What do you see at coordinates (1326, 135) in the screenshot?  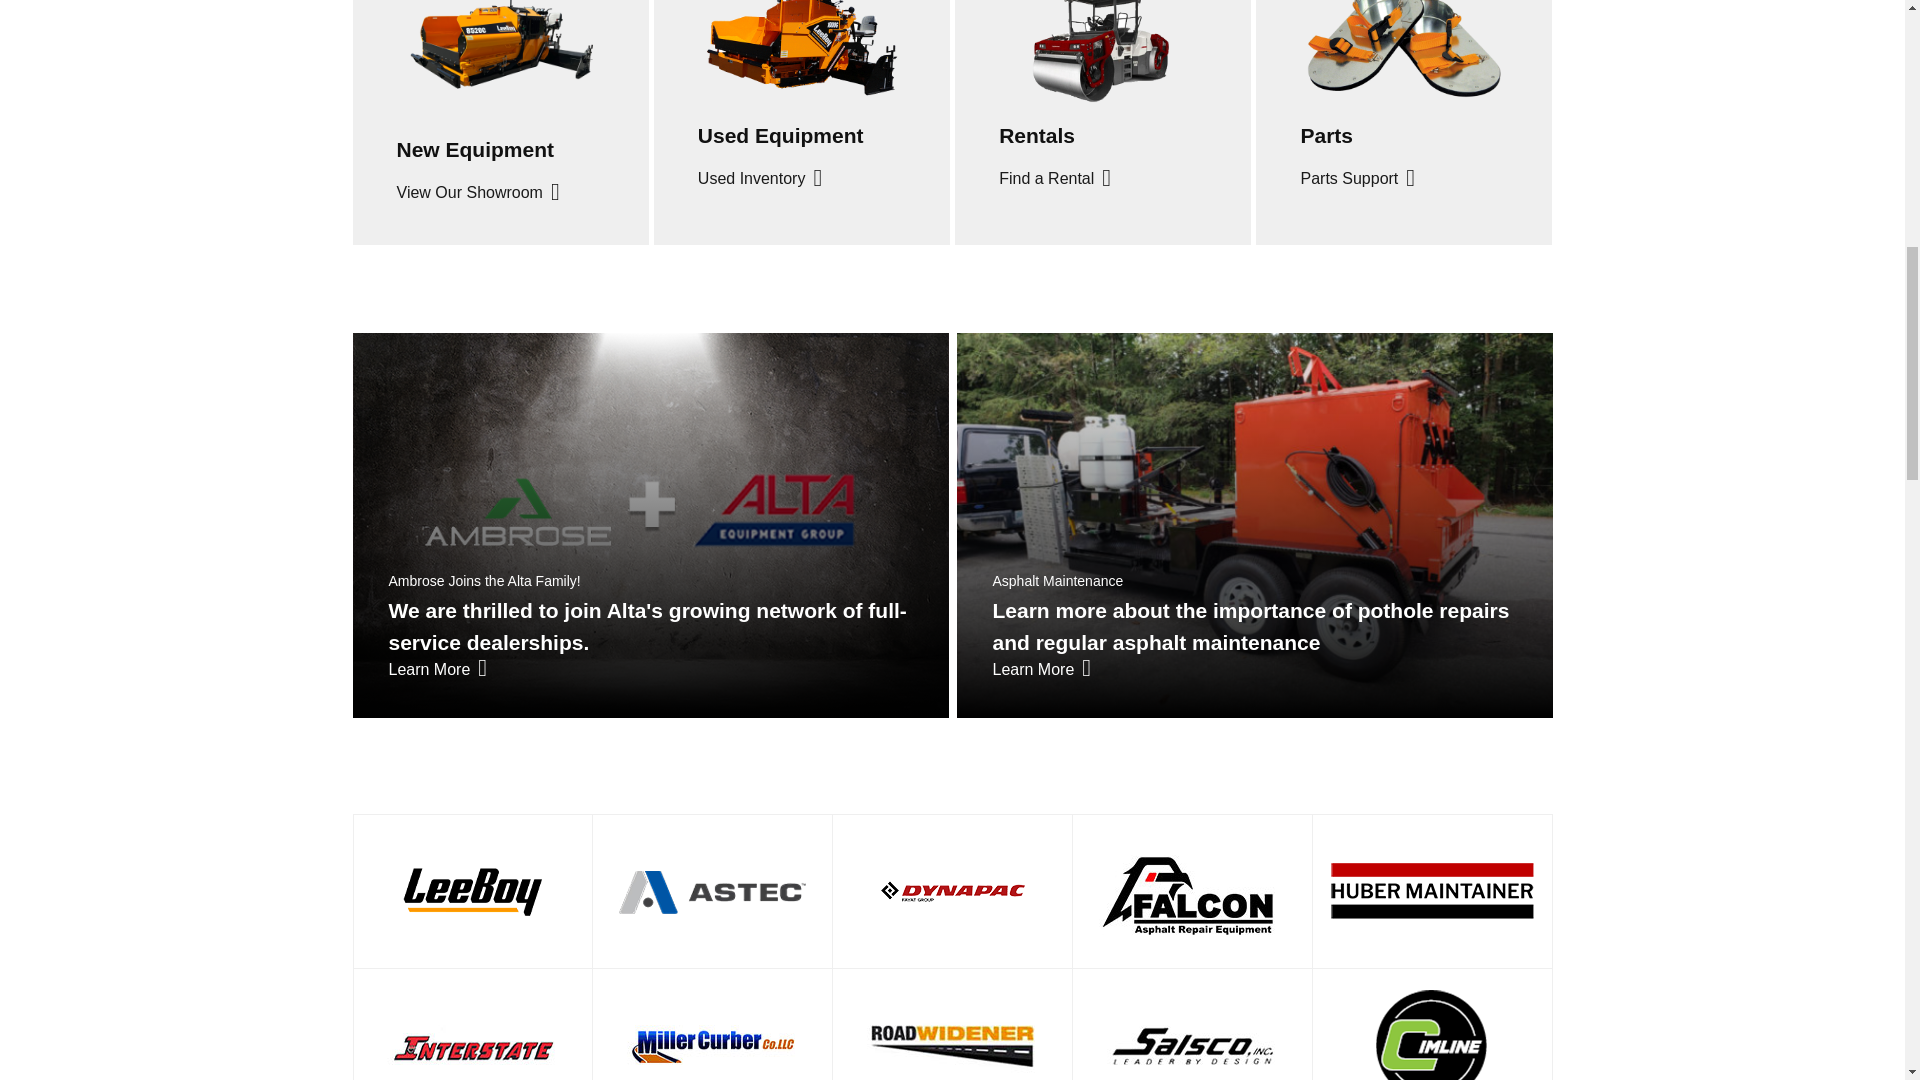 I see `Parts` at bounding box center [1326, 135].